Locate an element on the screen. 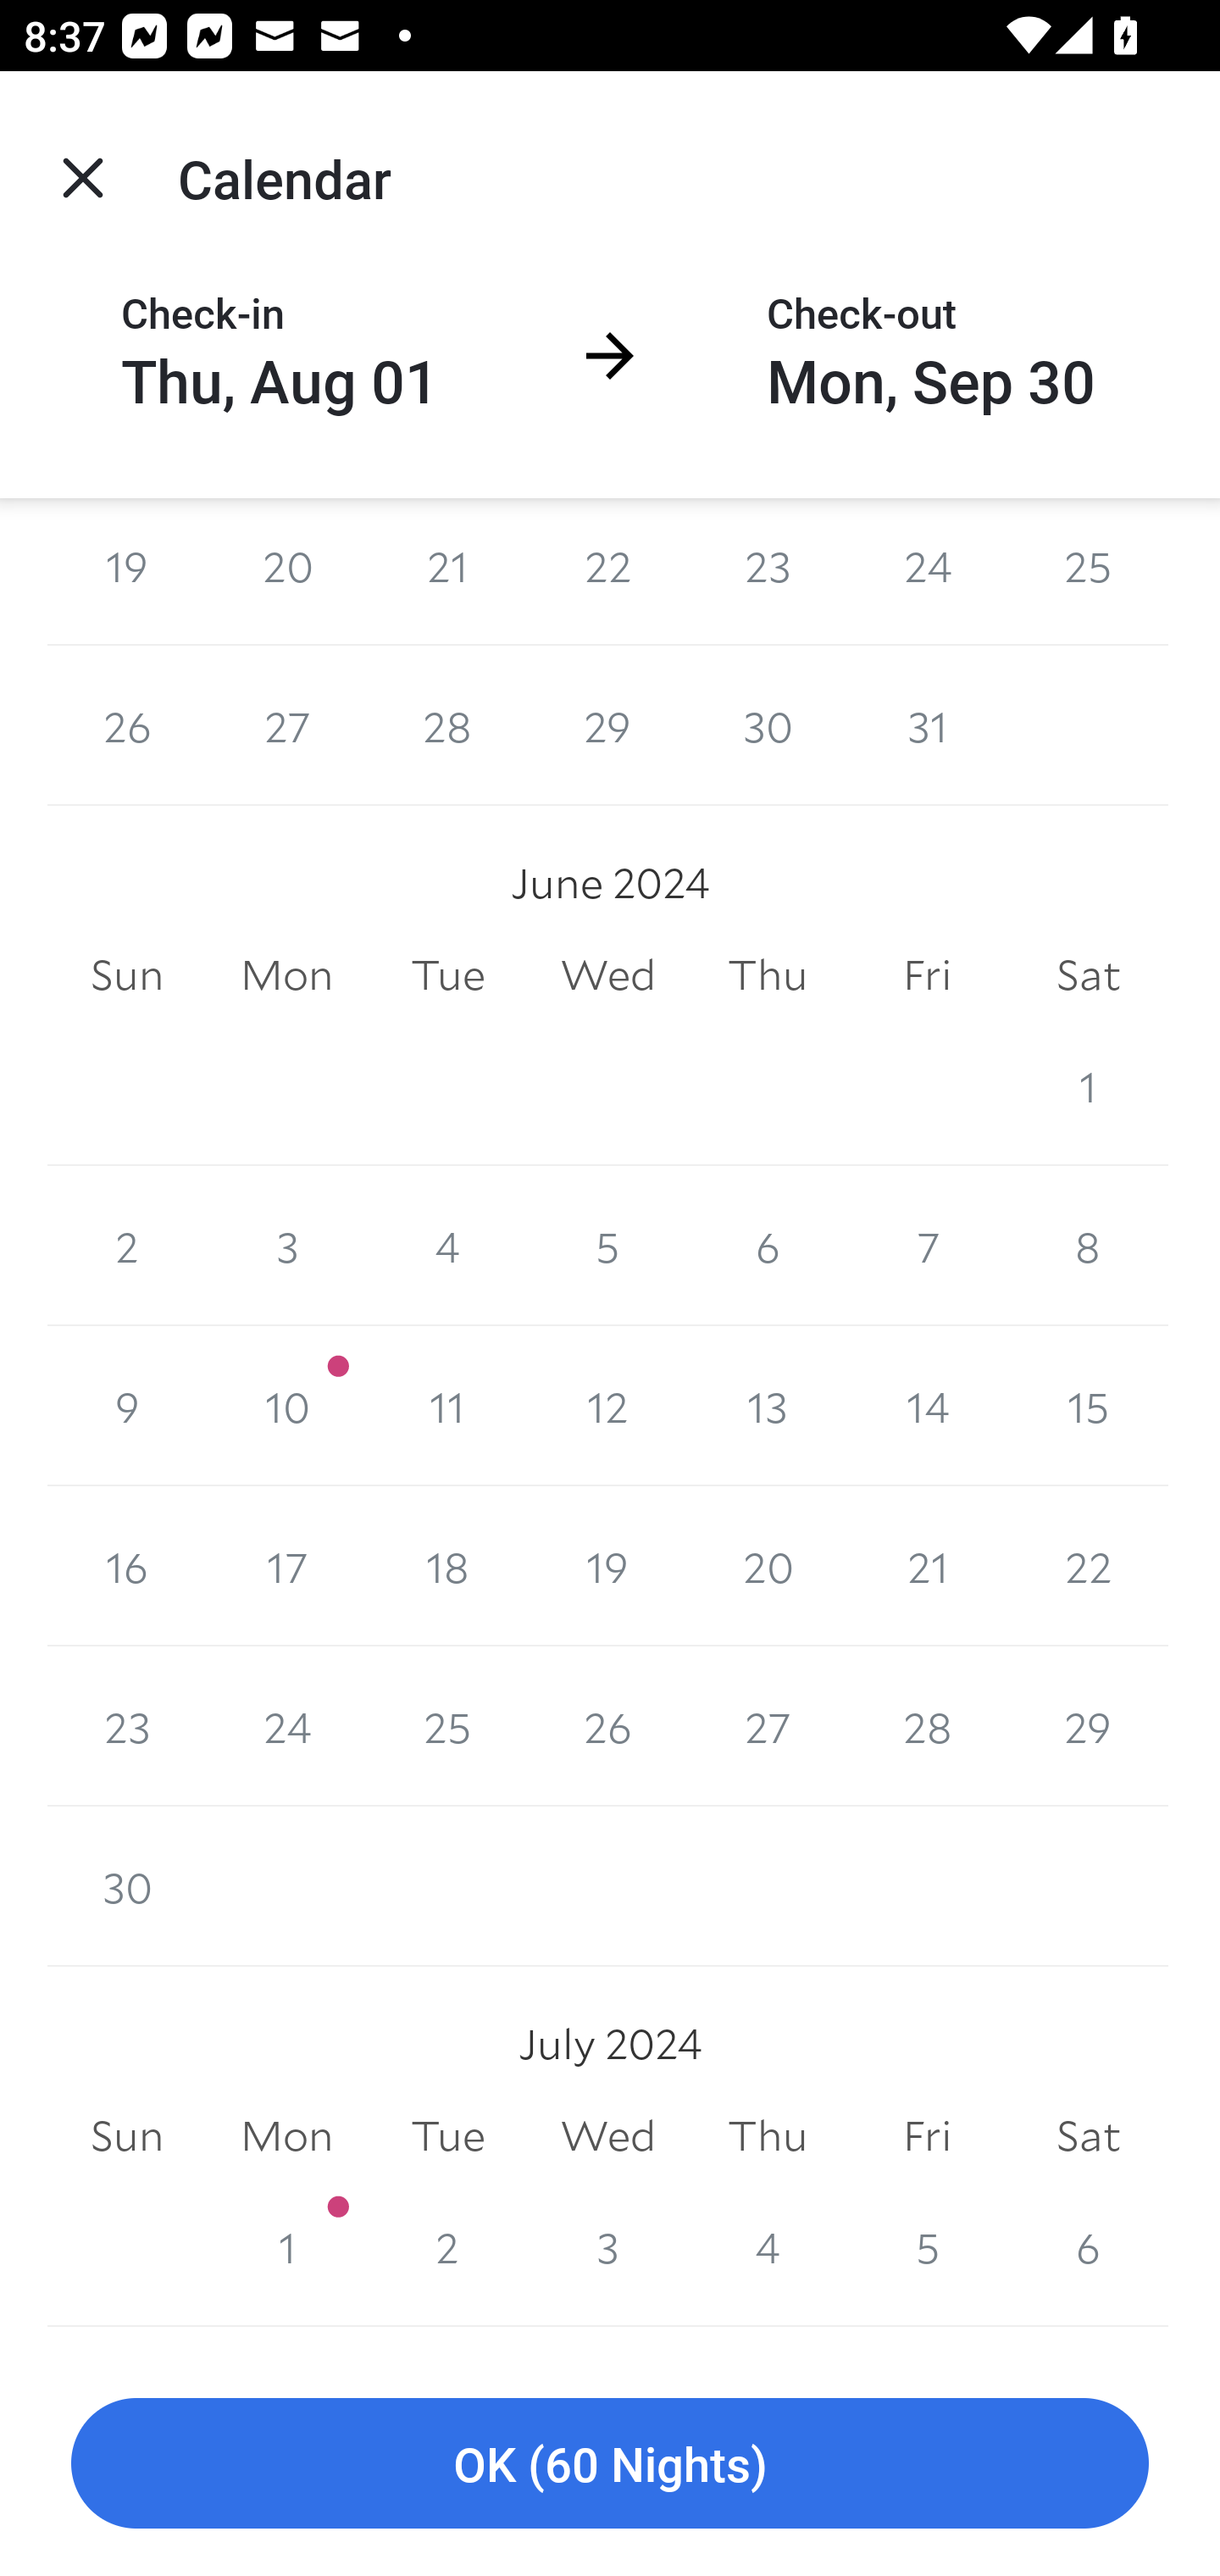 Image resolution: width=1220 pixels, height=2576 pixels. 24 24 May 2024 is located at coordinates (927, 571).